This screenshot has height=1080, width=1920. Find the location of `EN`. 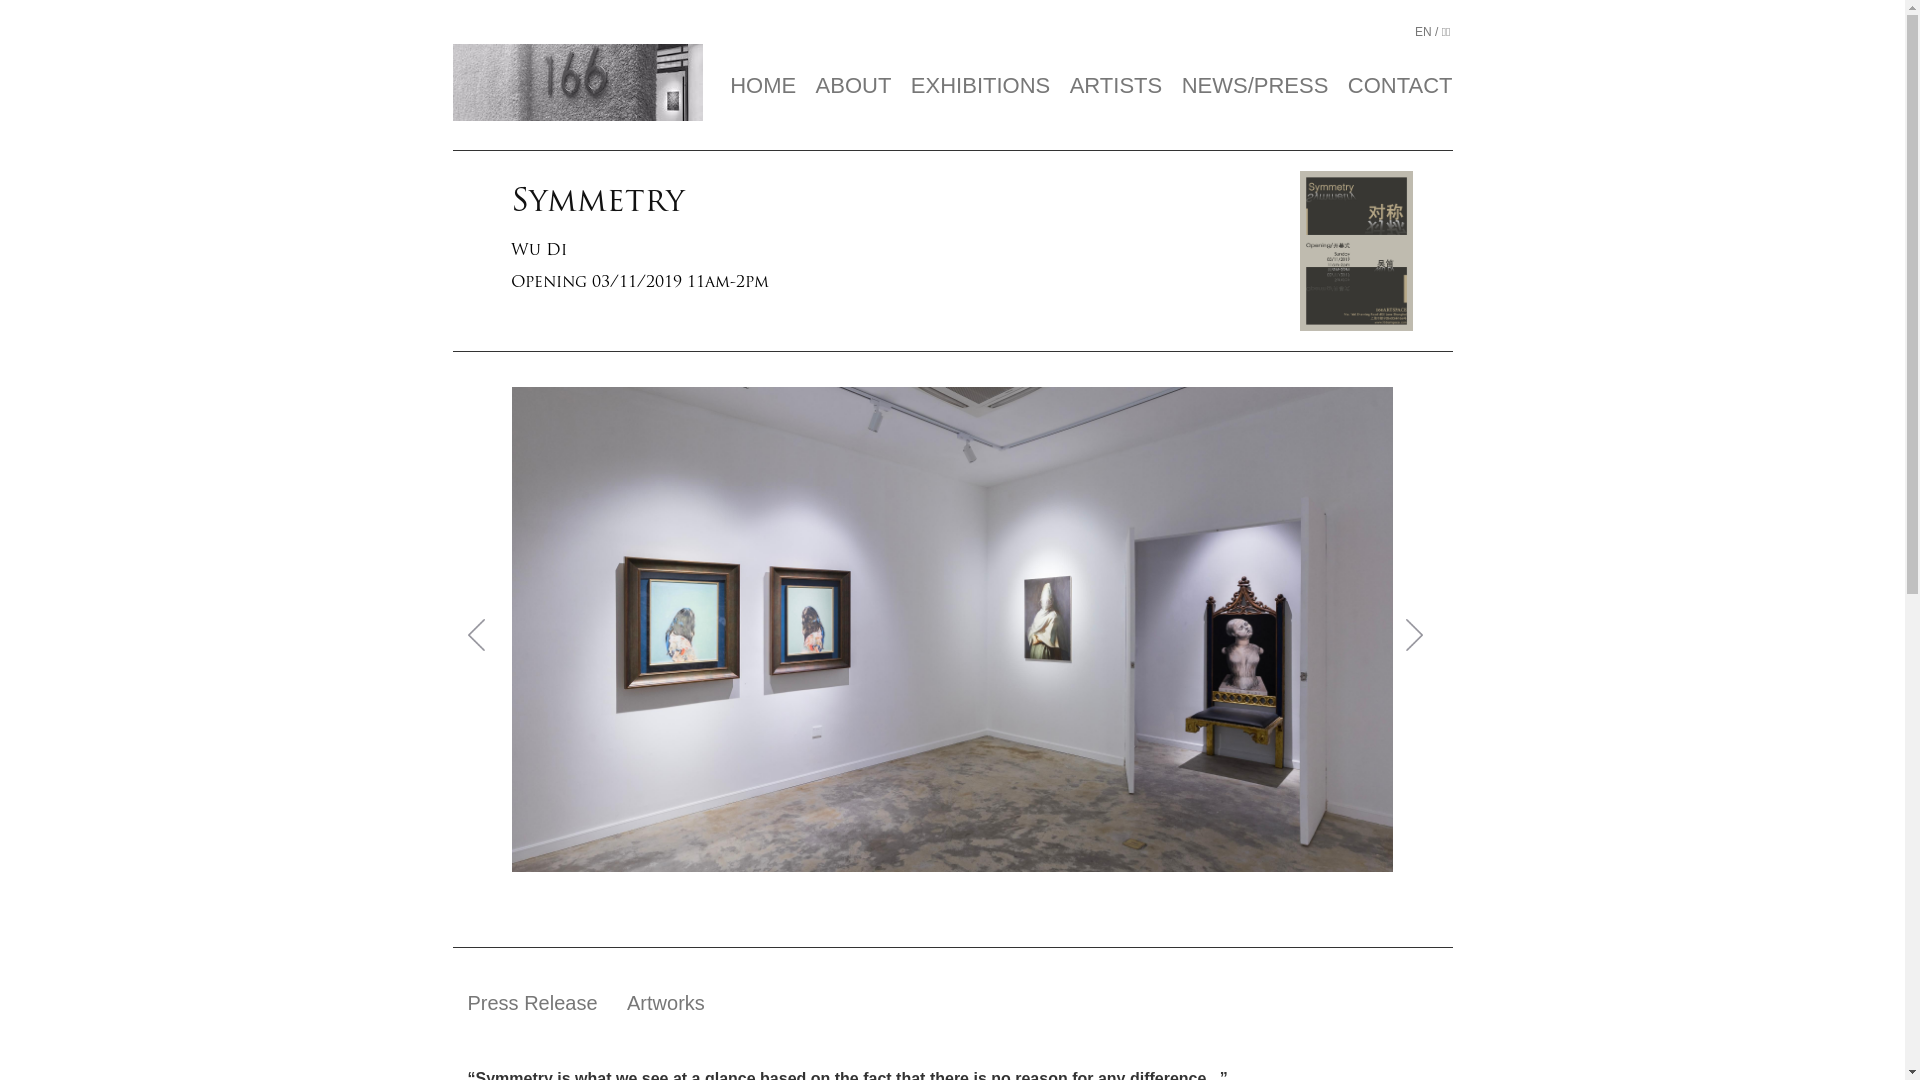

EN is located at coordinates (1424, 30).